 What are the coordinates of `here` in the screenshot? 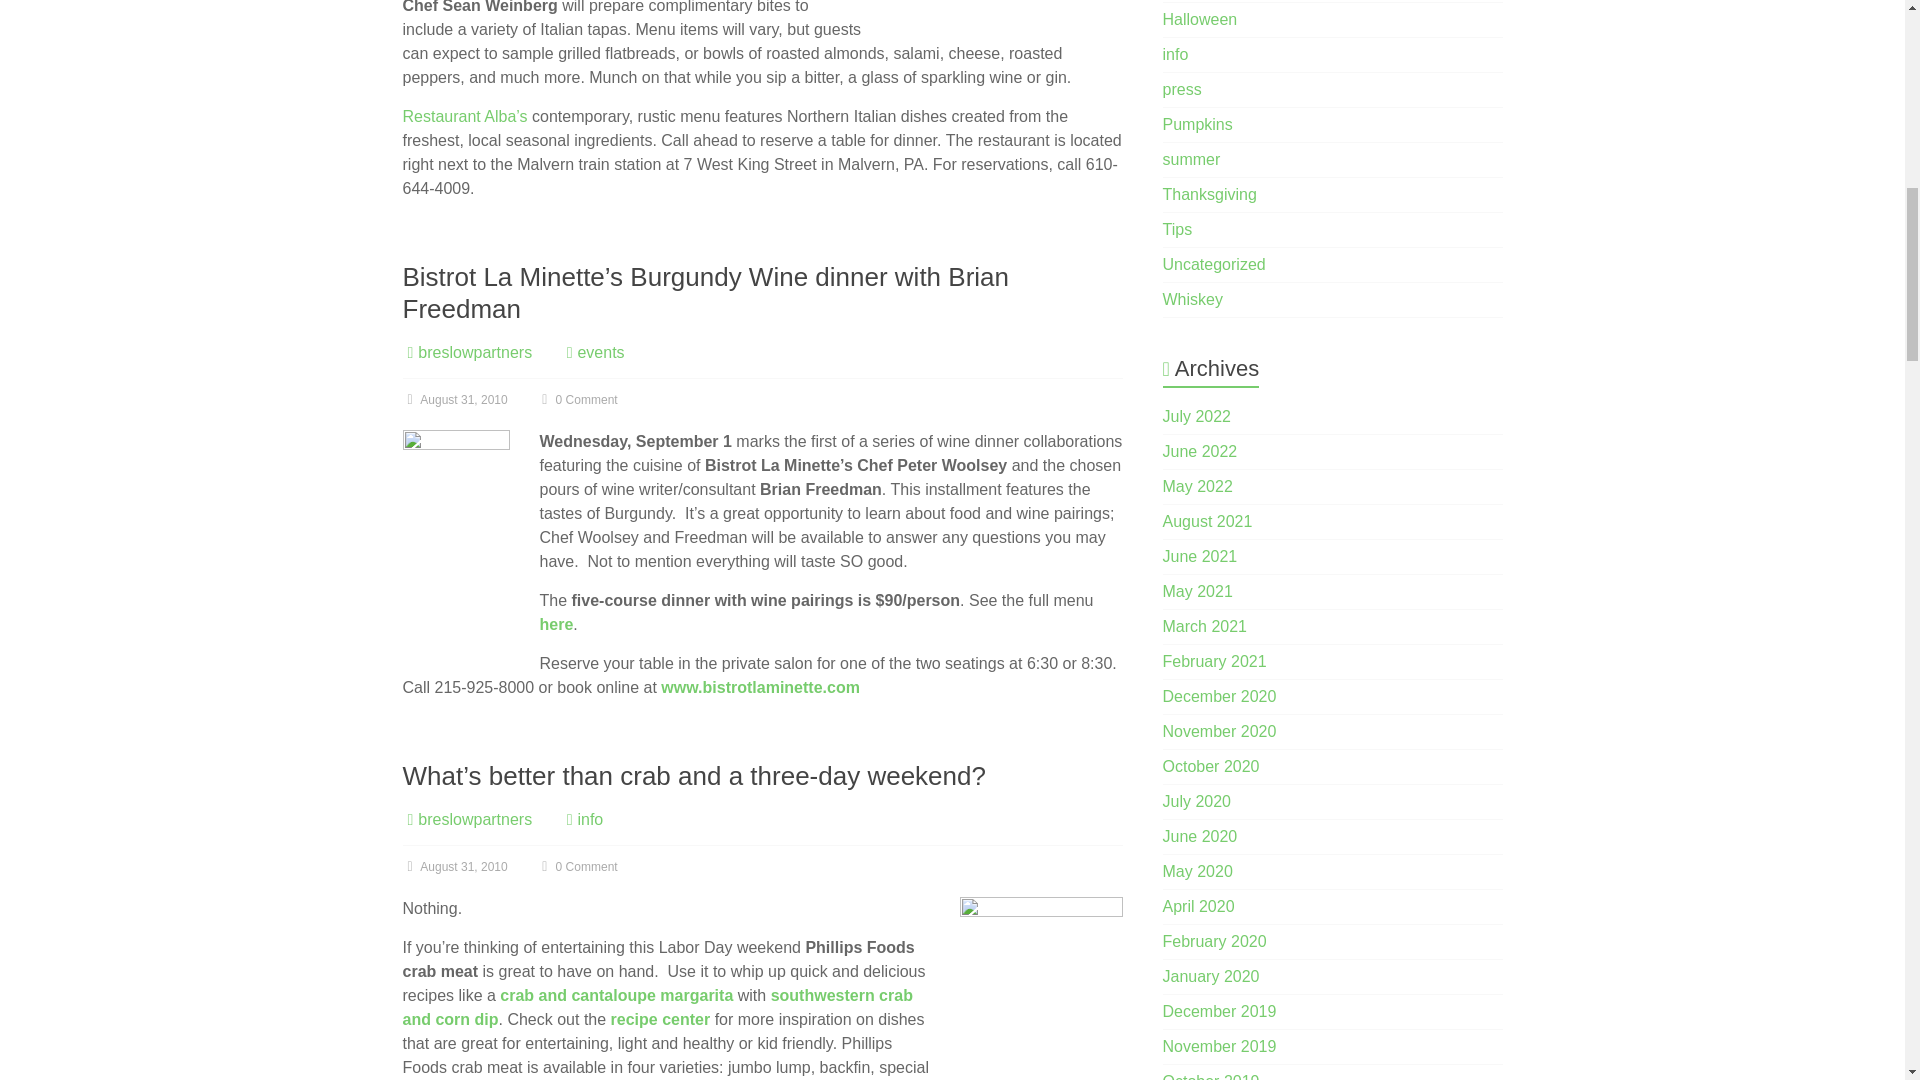 It's located at (556, 624).